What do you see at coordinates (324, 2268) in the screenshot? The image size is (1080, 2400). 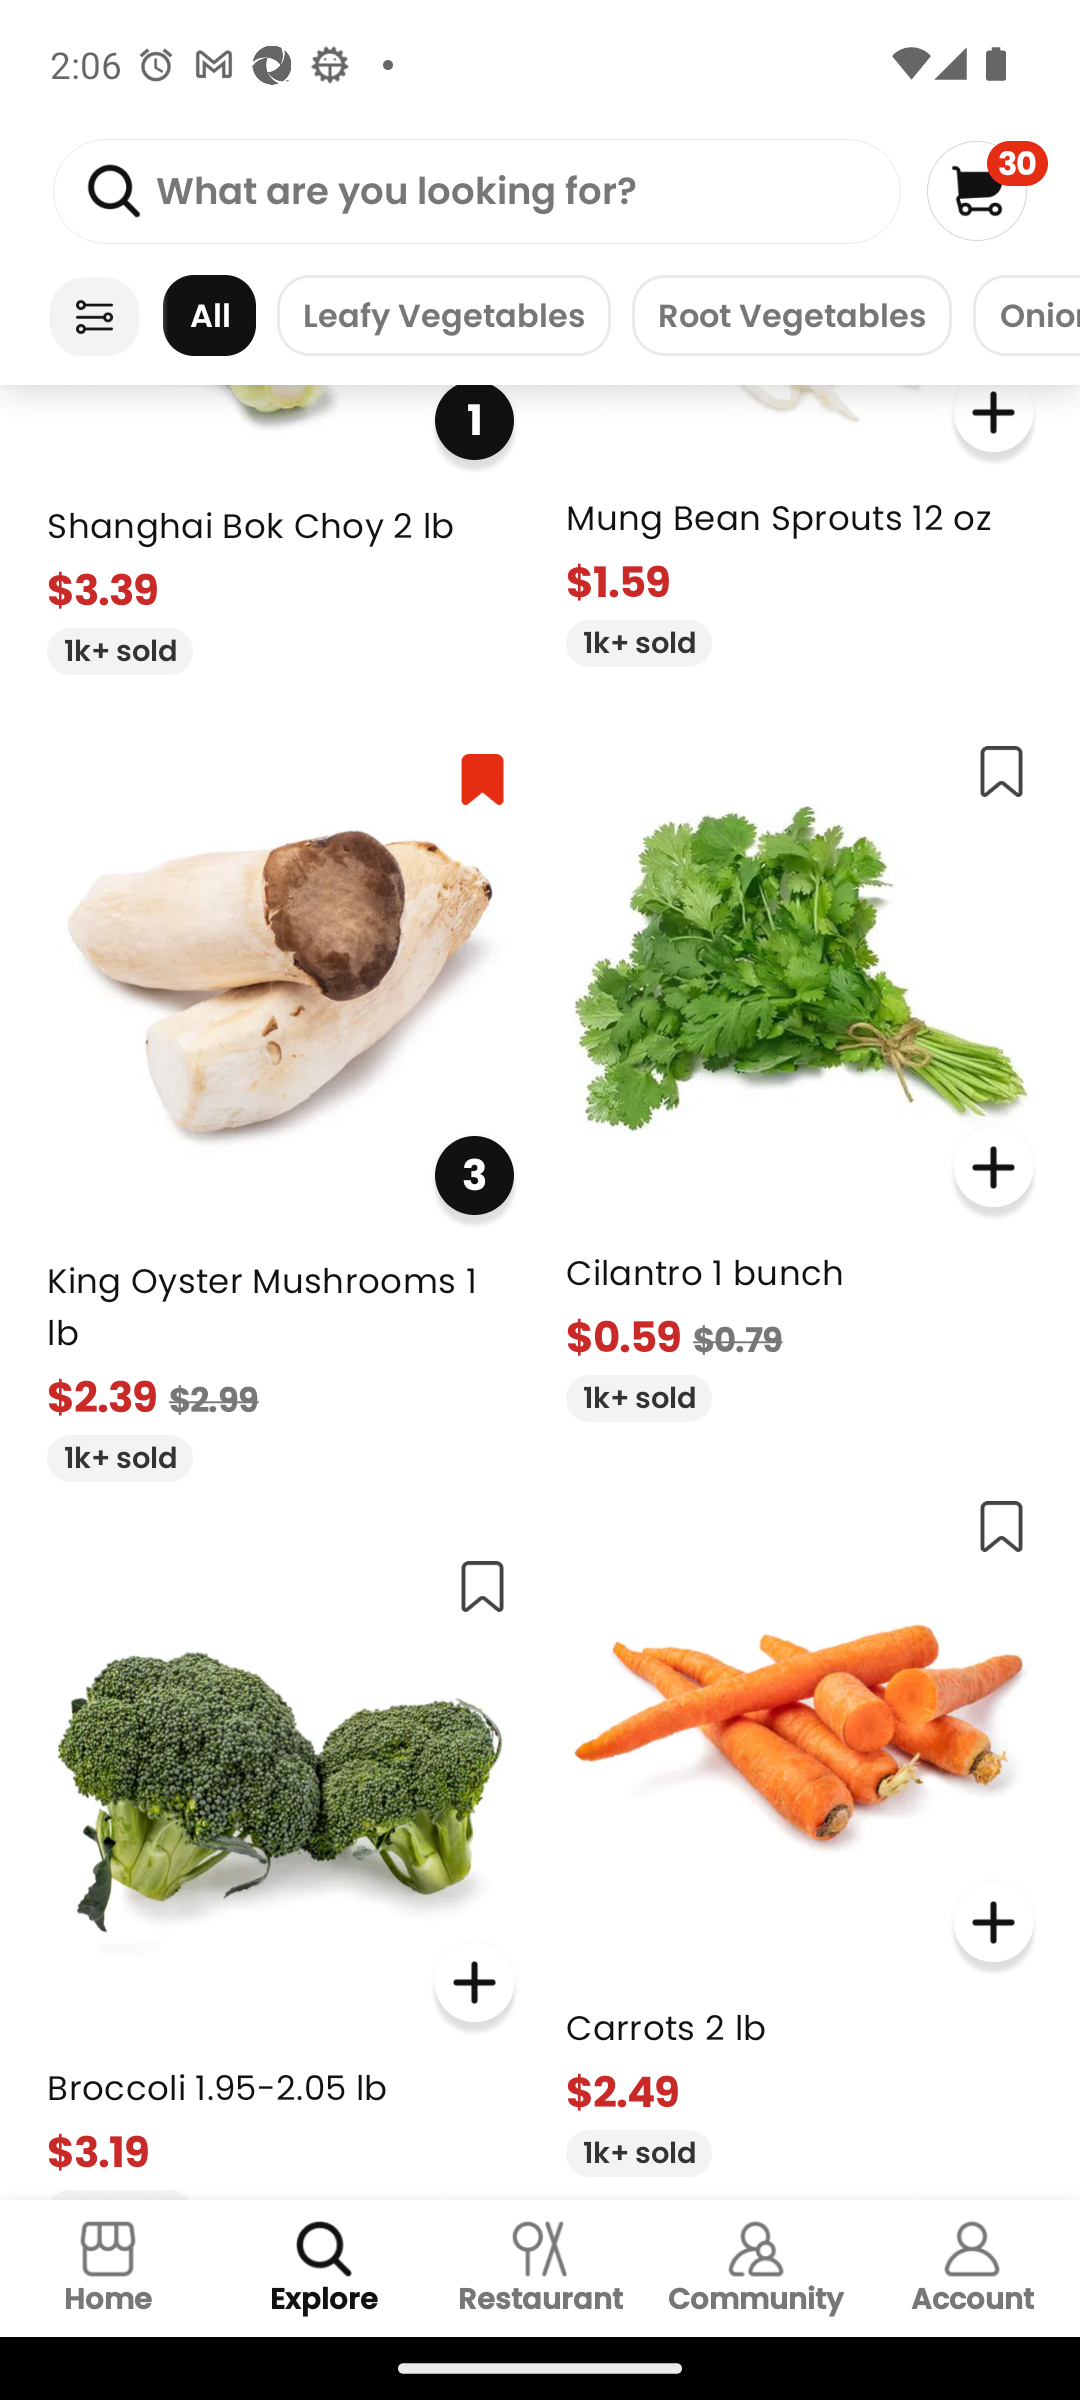 I see `Explore` at bounding box center [324, 2268].